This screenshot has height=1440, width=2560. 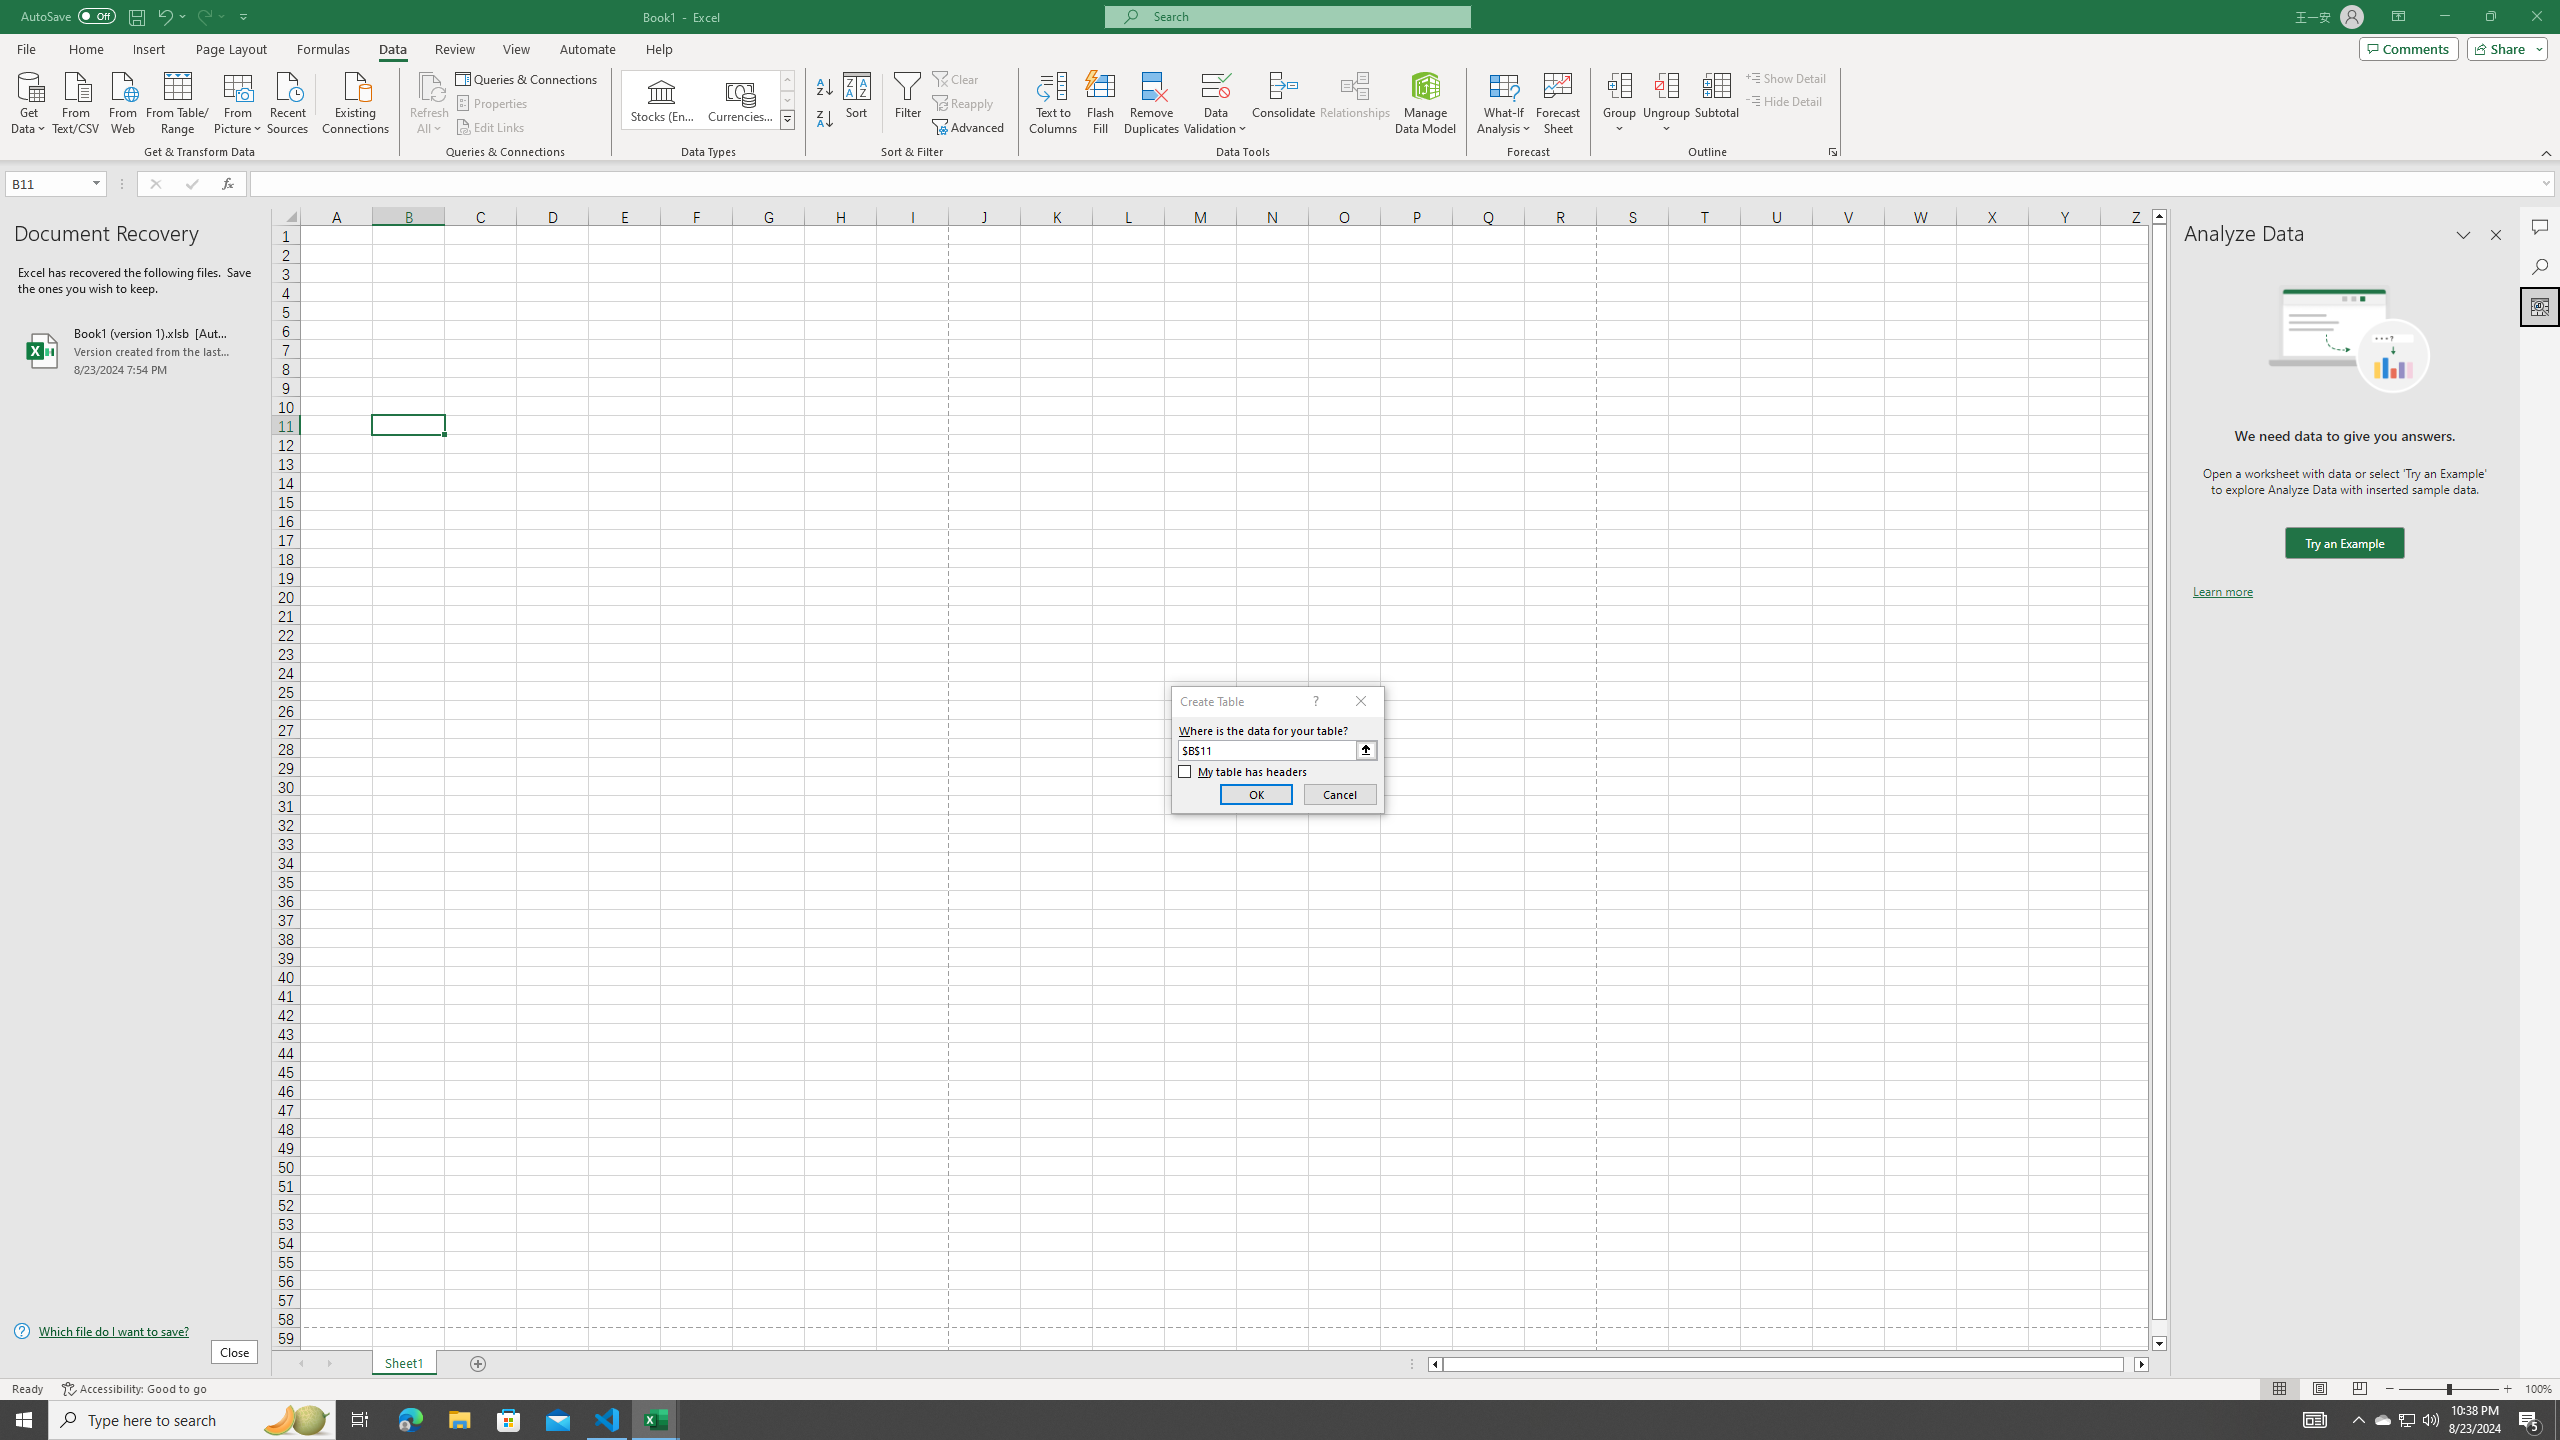 What do you see at coordinates (1504, 103) in the screenshot?
I see `What-If Analysis` at bounding box center [1504, 103].